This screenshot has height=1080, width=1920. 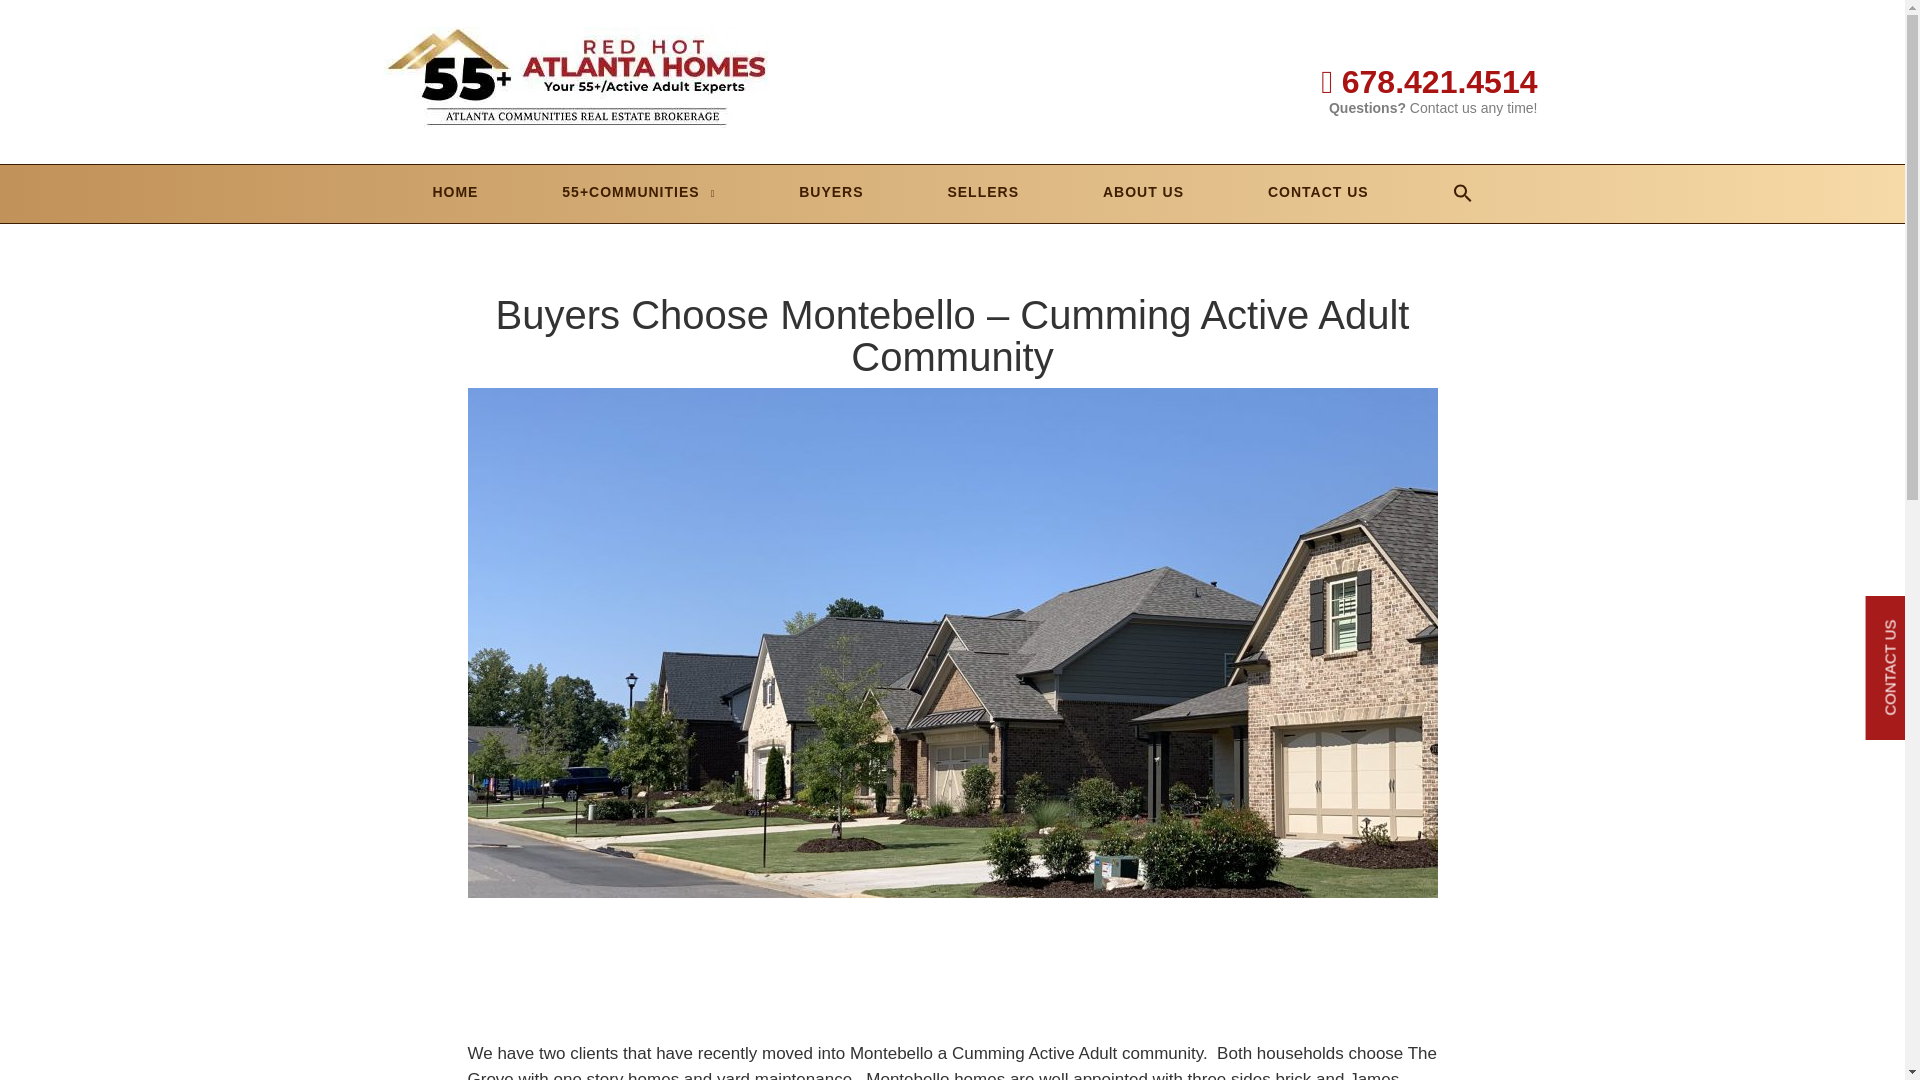 I want to click on SELLERS, so click(x=982, y=193).